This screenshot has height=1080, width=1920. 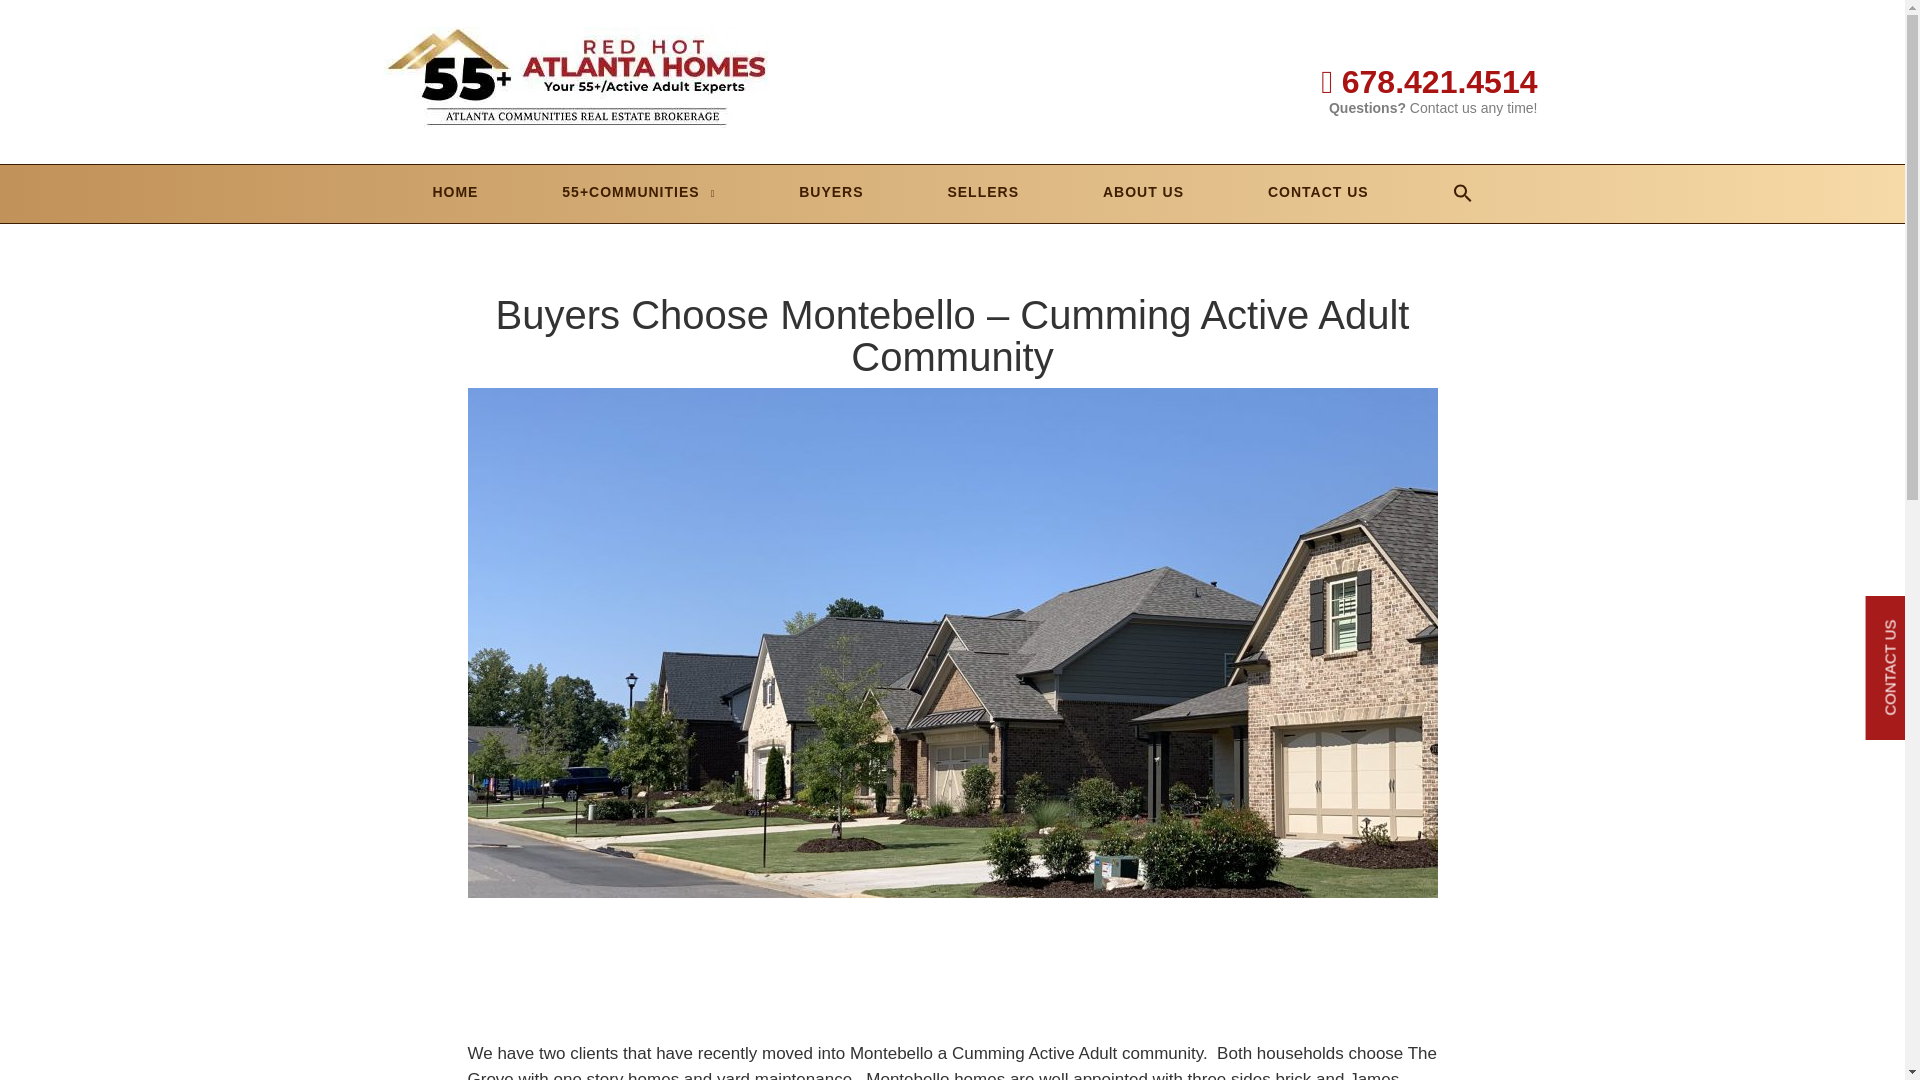 I want to click on SELLERS, so click(x=982, y=193).